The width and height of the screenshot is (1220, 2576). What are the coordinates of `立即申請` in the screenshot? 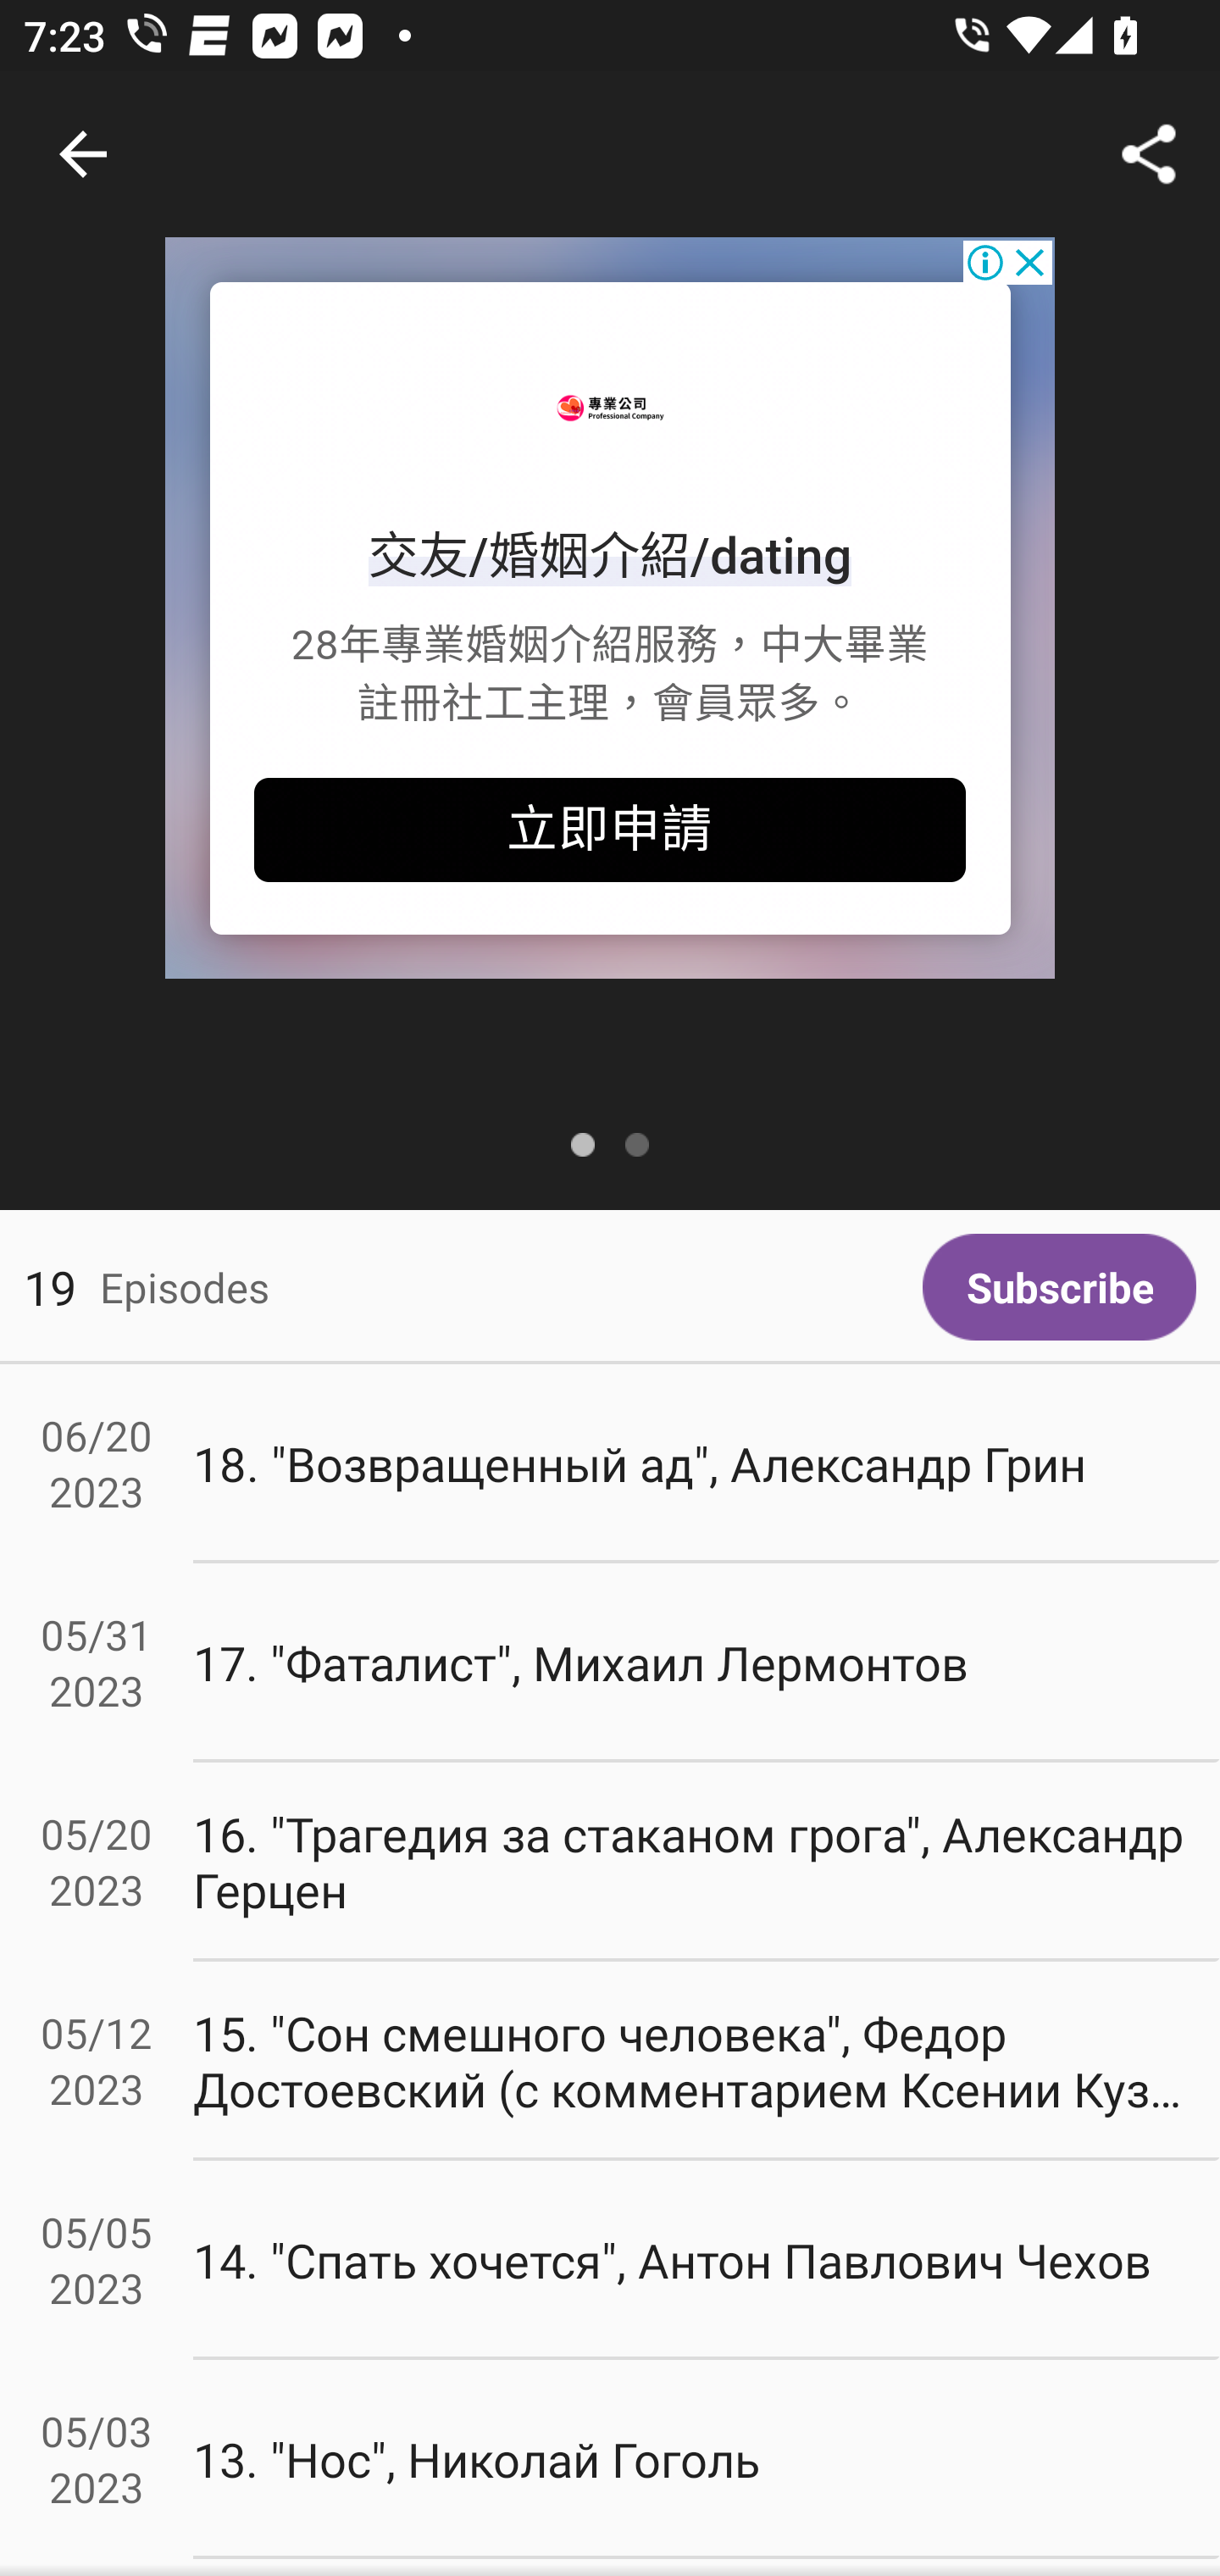 It's located at (610, 830).